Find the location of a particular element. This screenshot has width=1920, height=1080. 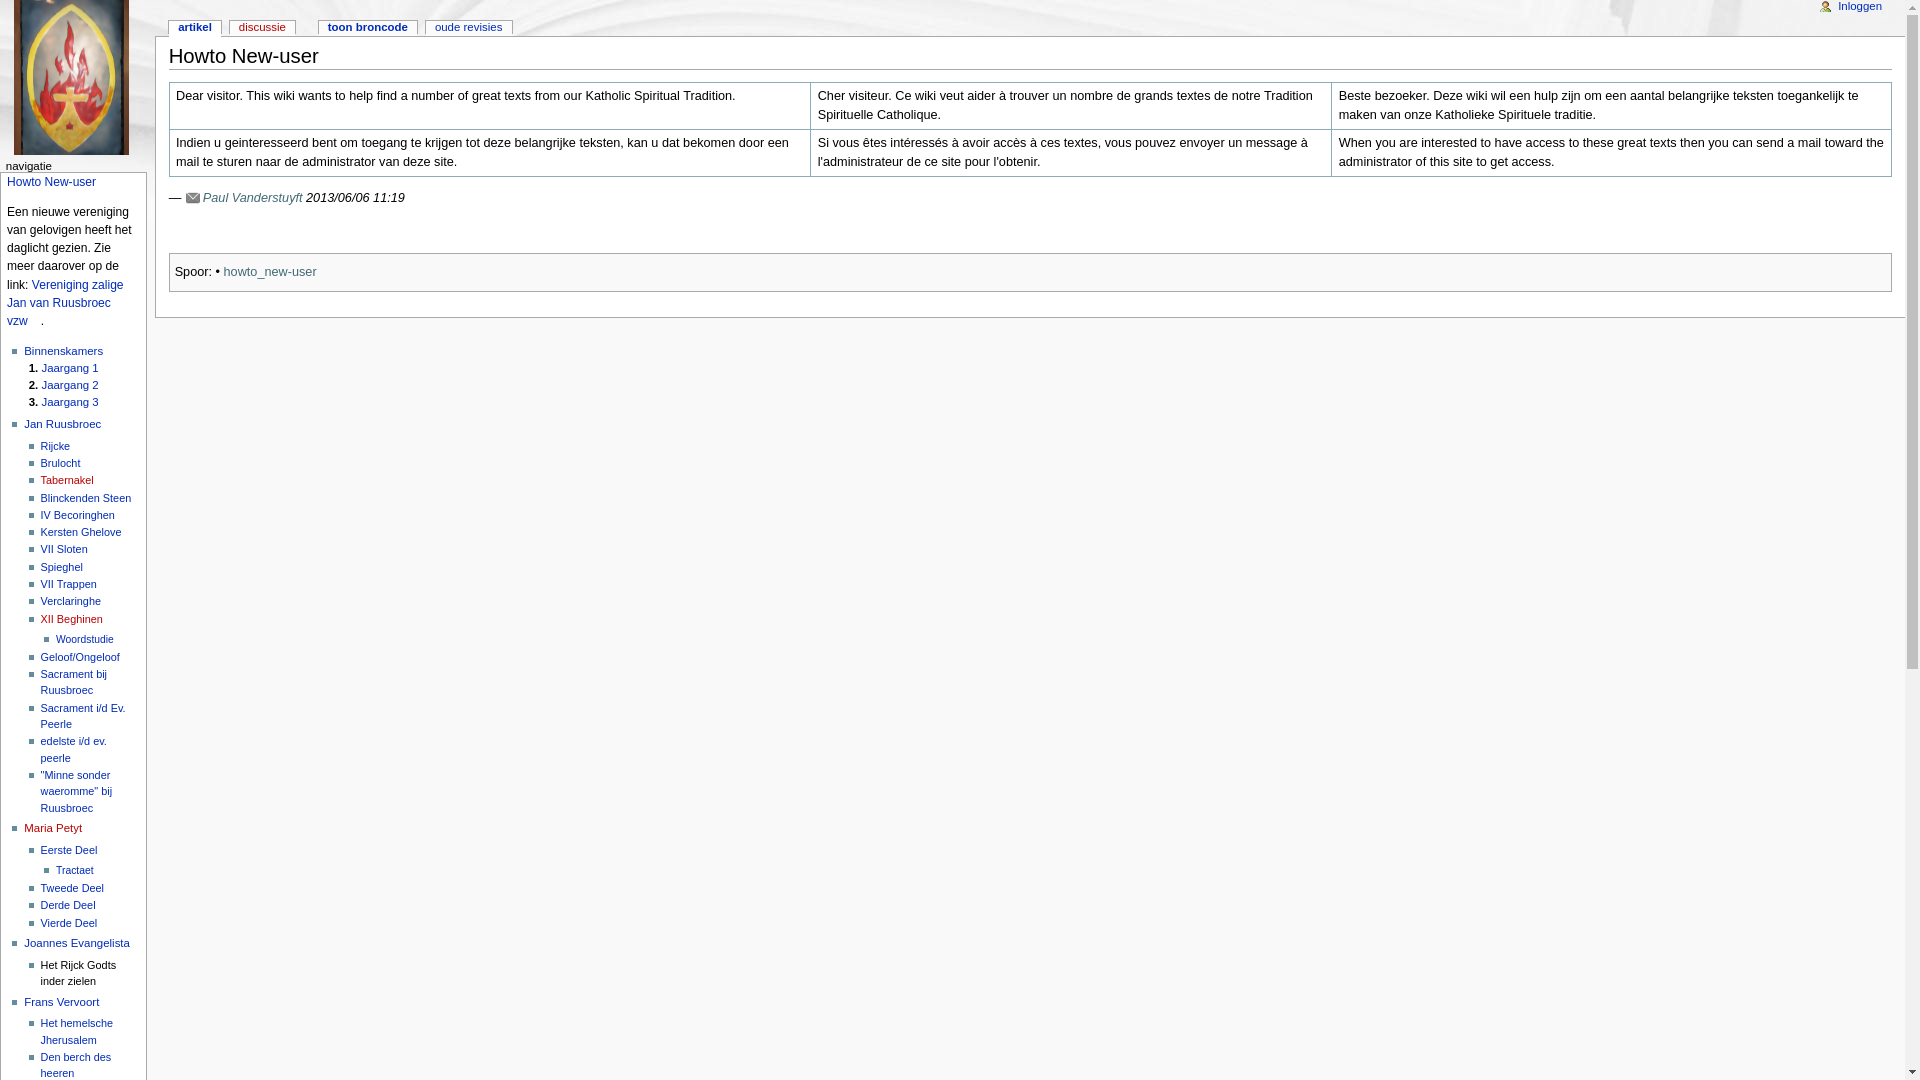

Derde Deel is located at coordinates (68, 905).